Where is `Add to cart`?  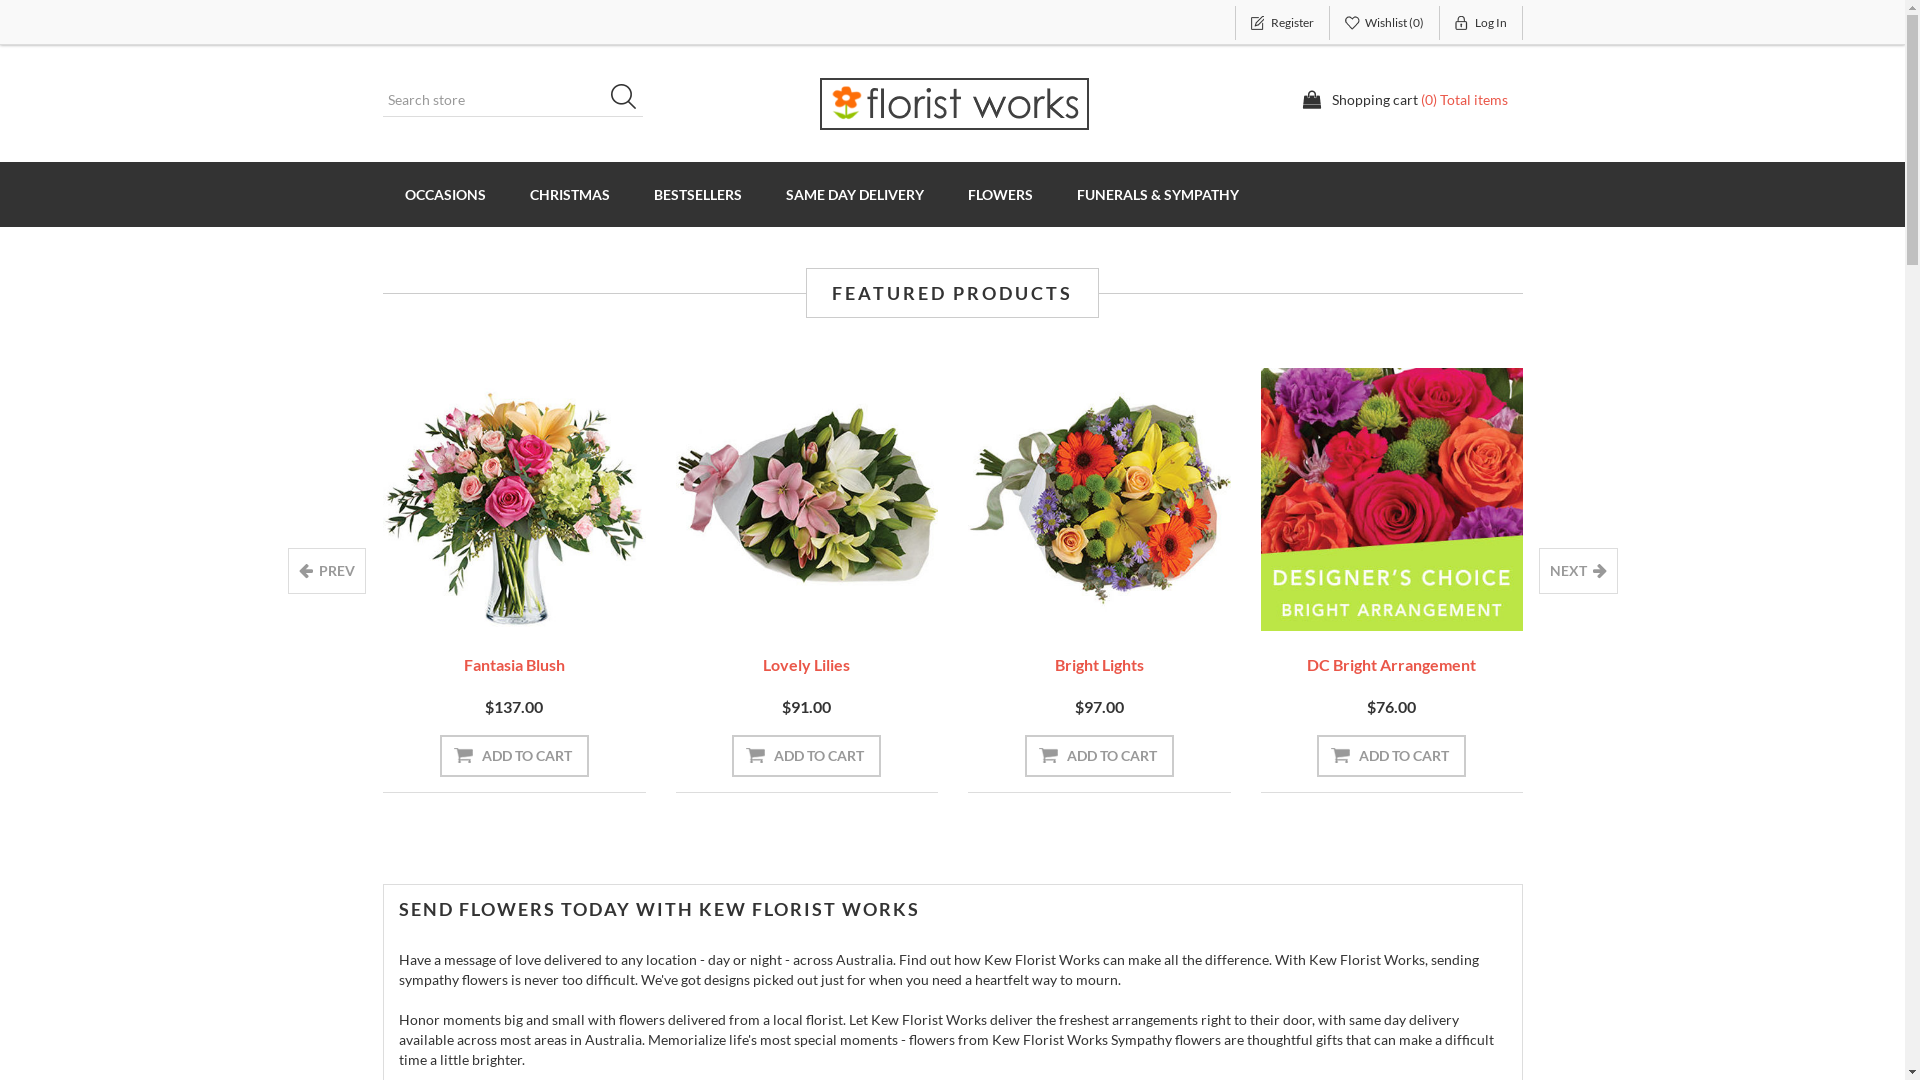
Add to cart is located at coordinates (806, 755).